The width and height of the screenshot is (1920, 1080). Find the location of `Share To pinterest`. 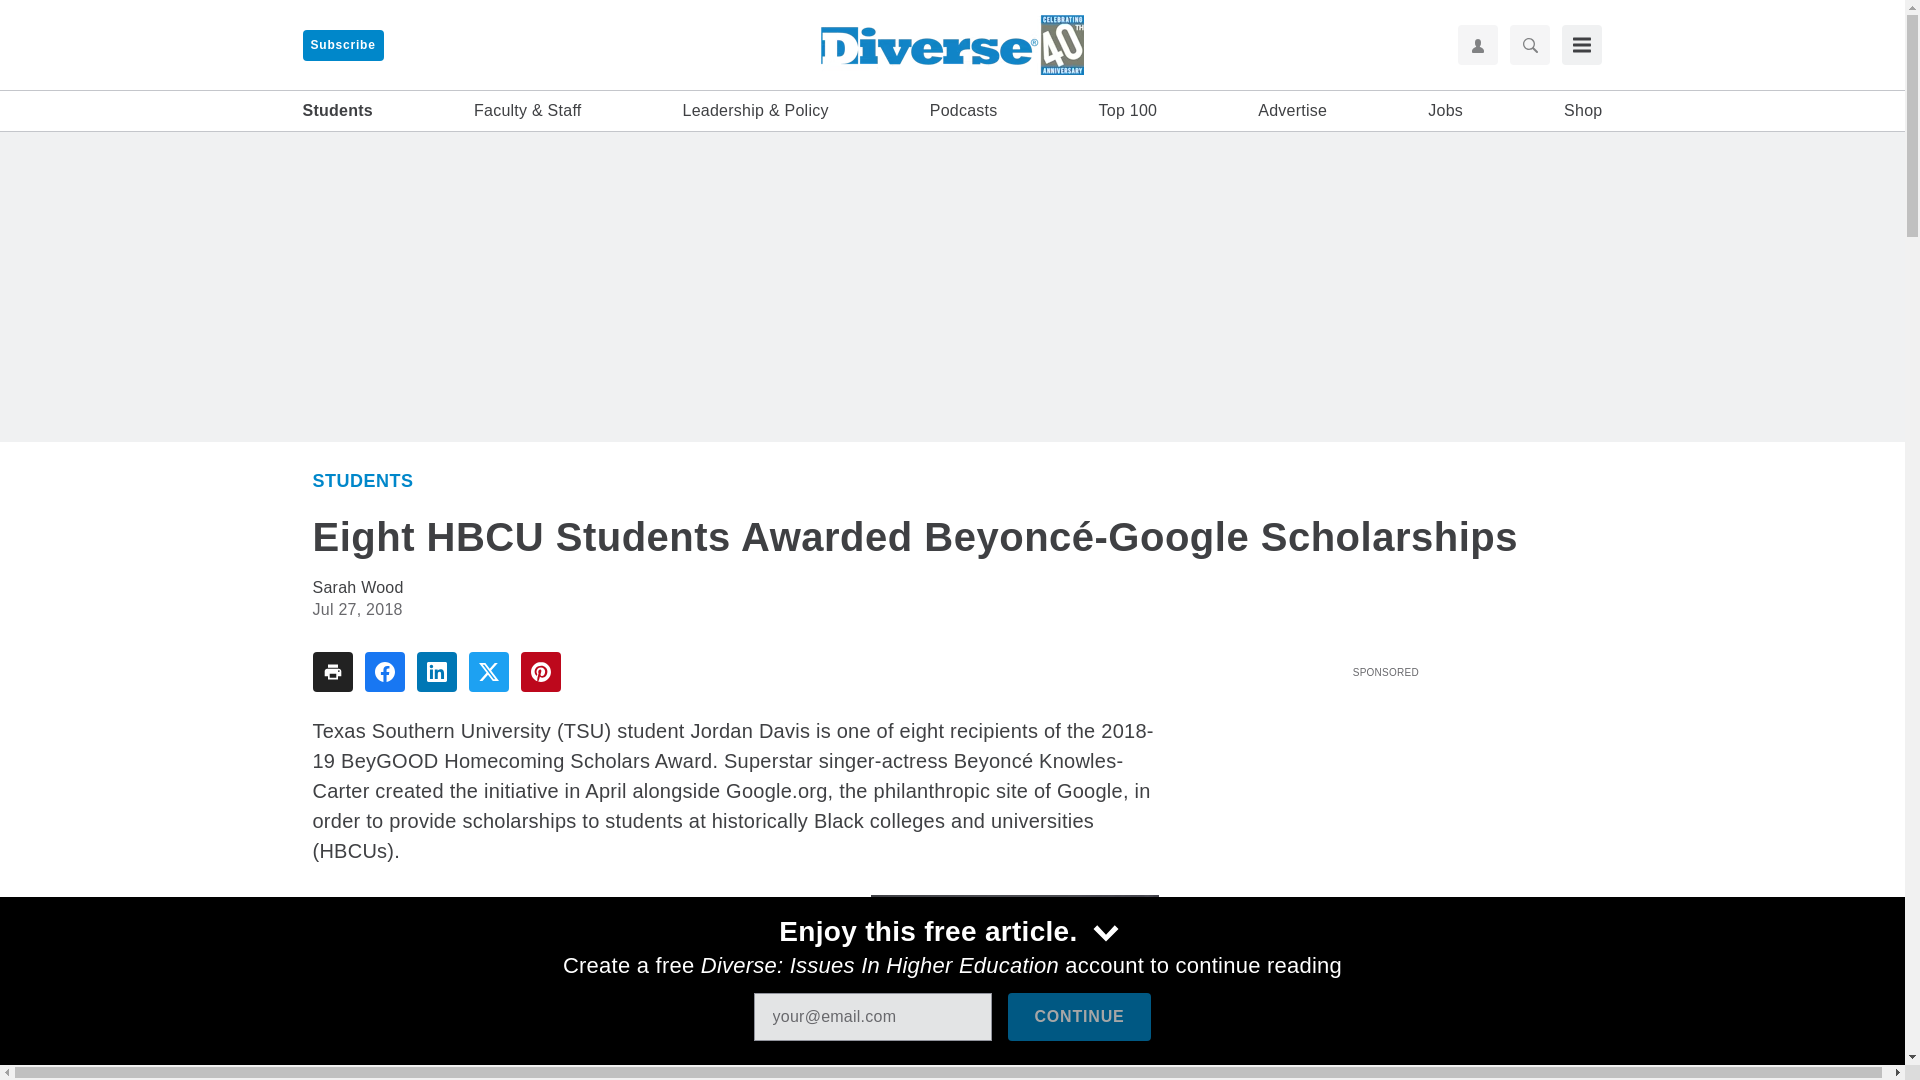

Share To pinterest is located at coordinates (540, 672).